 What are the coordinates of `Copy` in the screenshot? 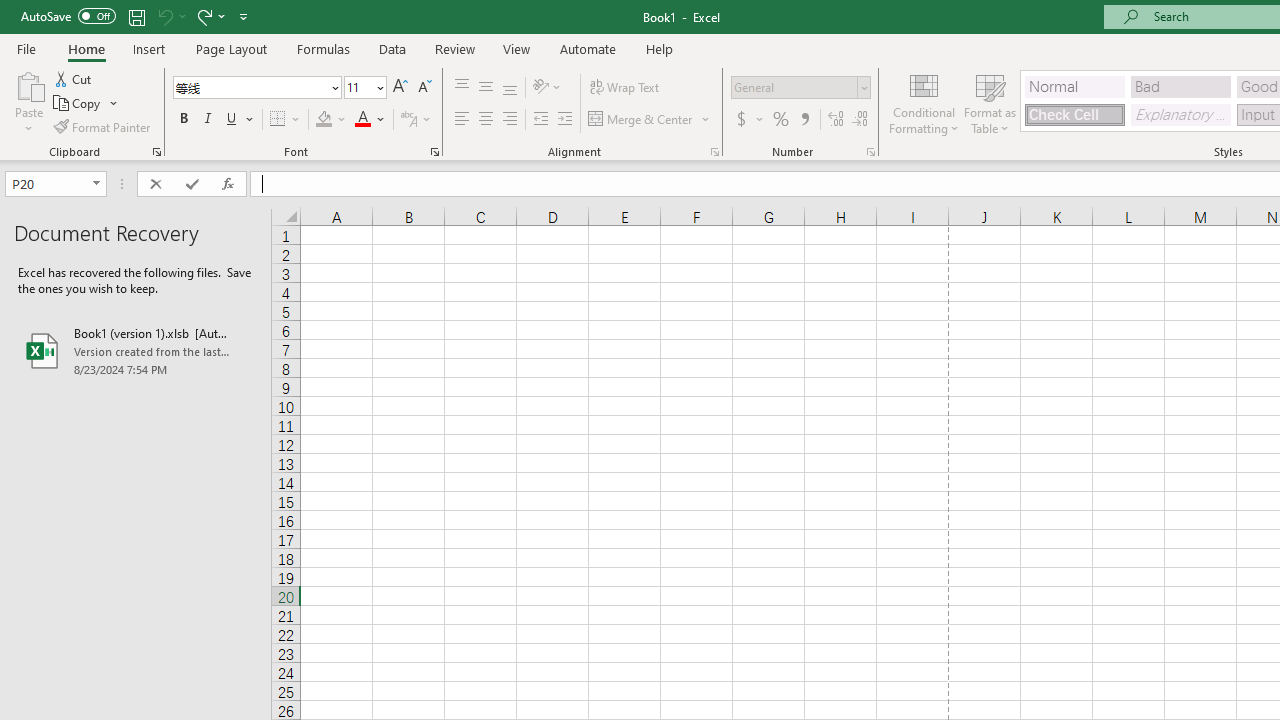 It's located at (86, 104).